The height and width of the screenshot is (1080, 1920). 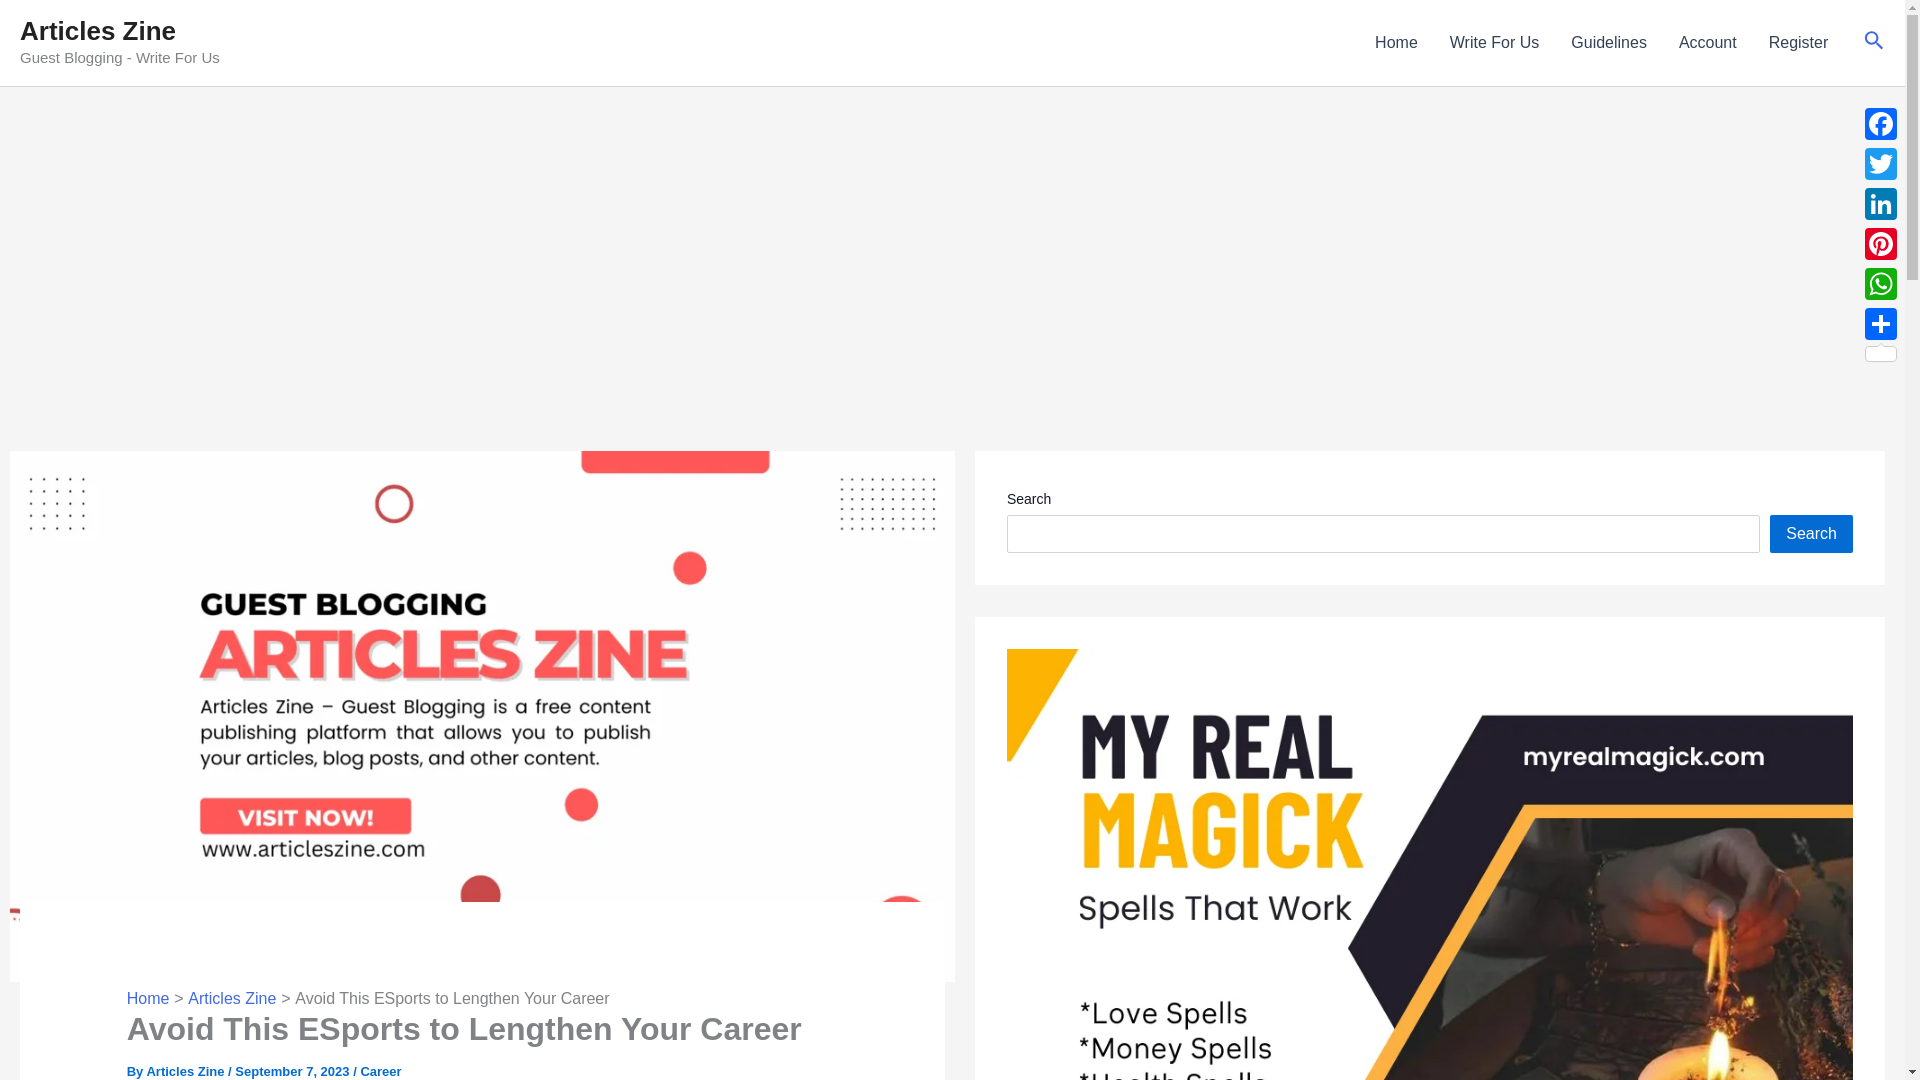 I want to click on Articles Zine, so click(x=98, y=31).